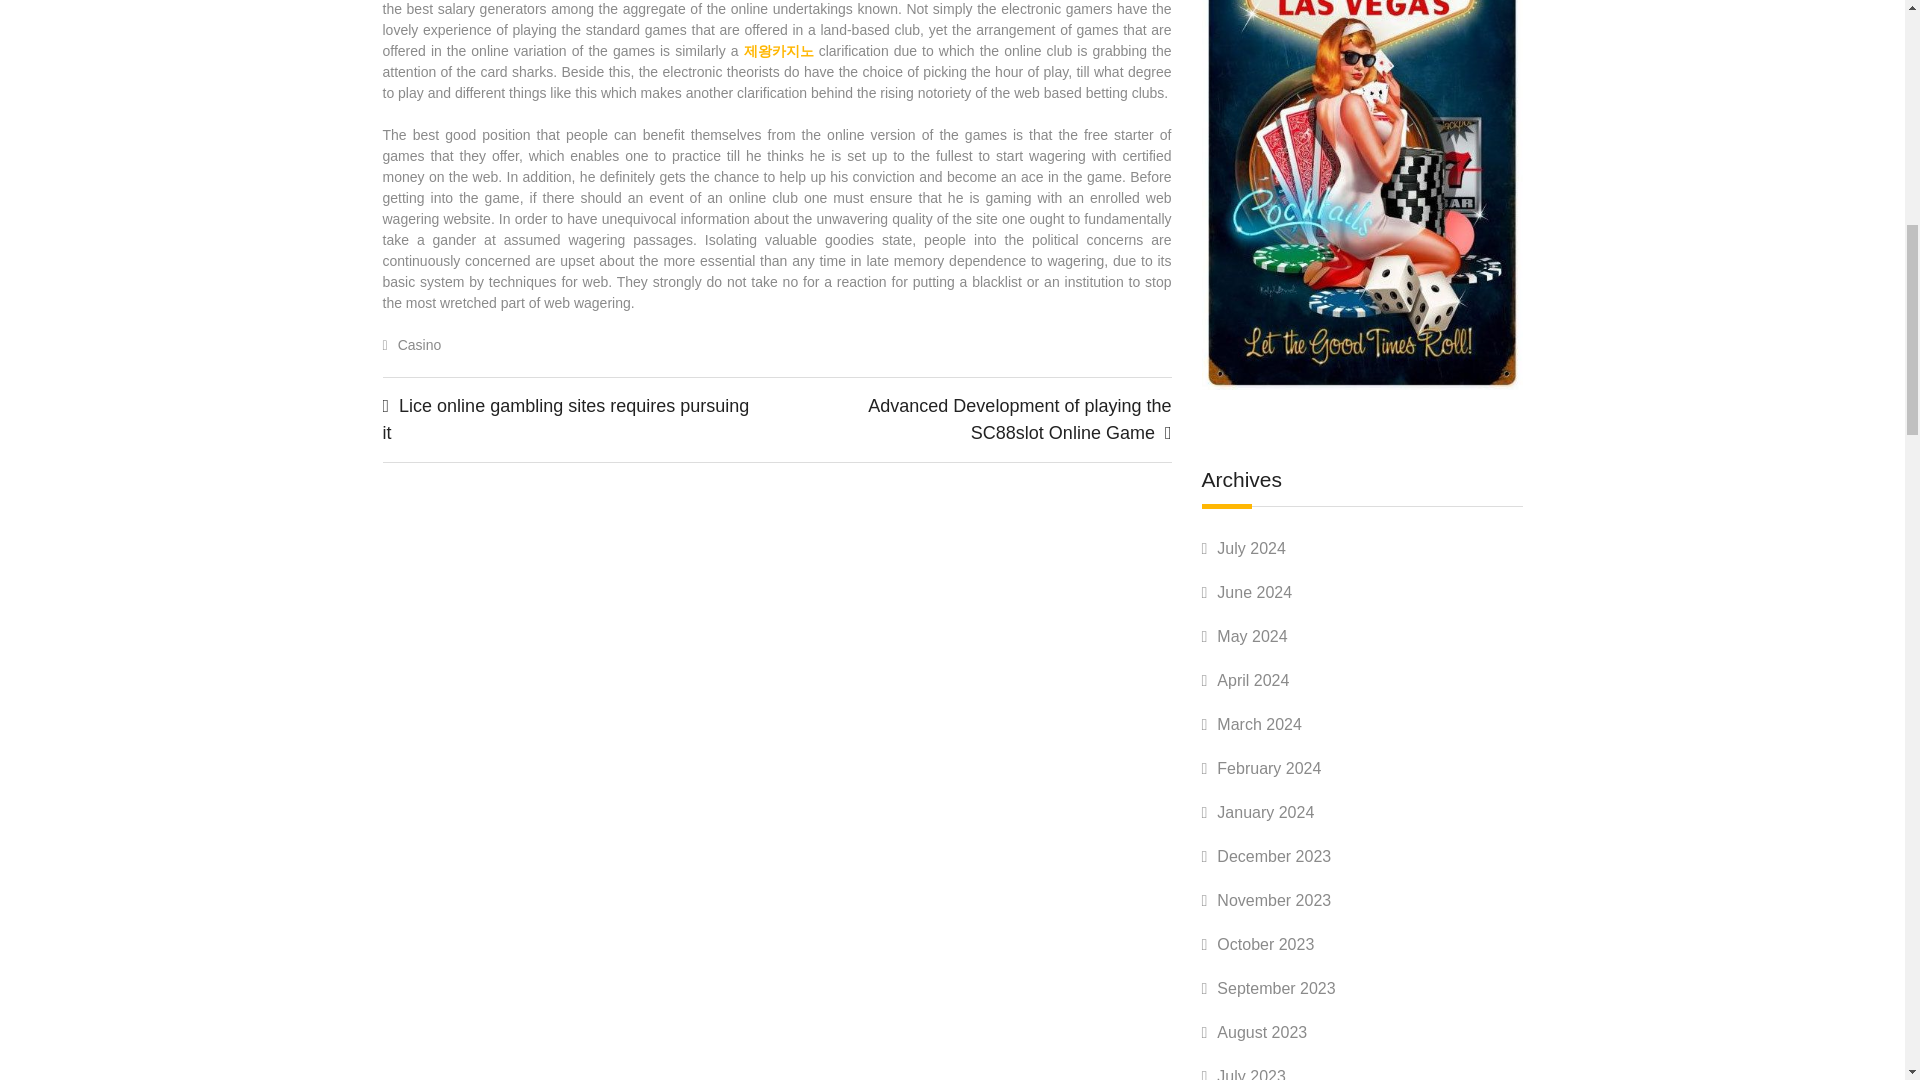  What do you see at coordinates (1252, 1074) in the screenshot?
I see `July 2023` at bounding box center [1252, 1074].